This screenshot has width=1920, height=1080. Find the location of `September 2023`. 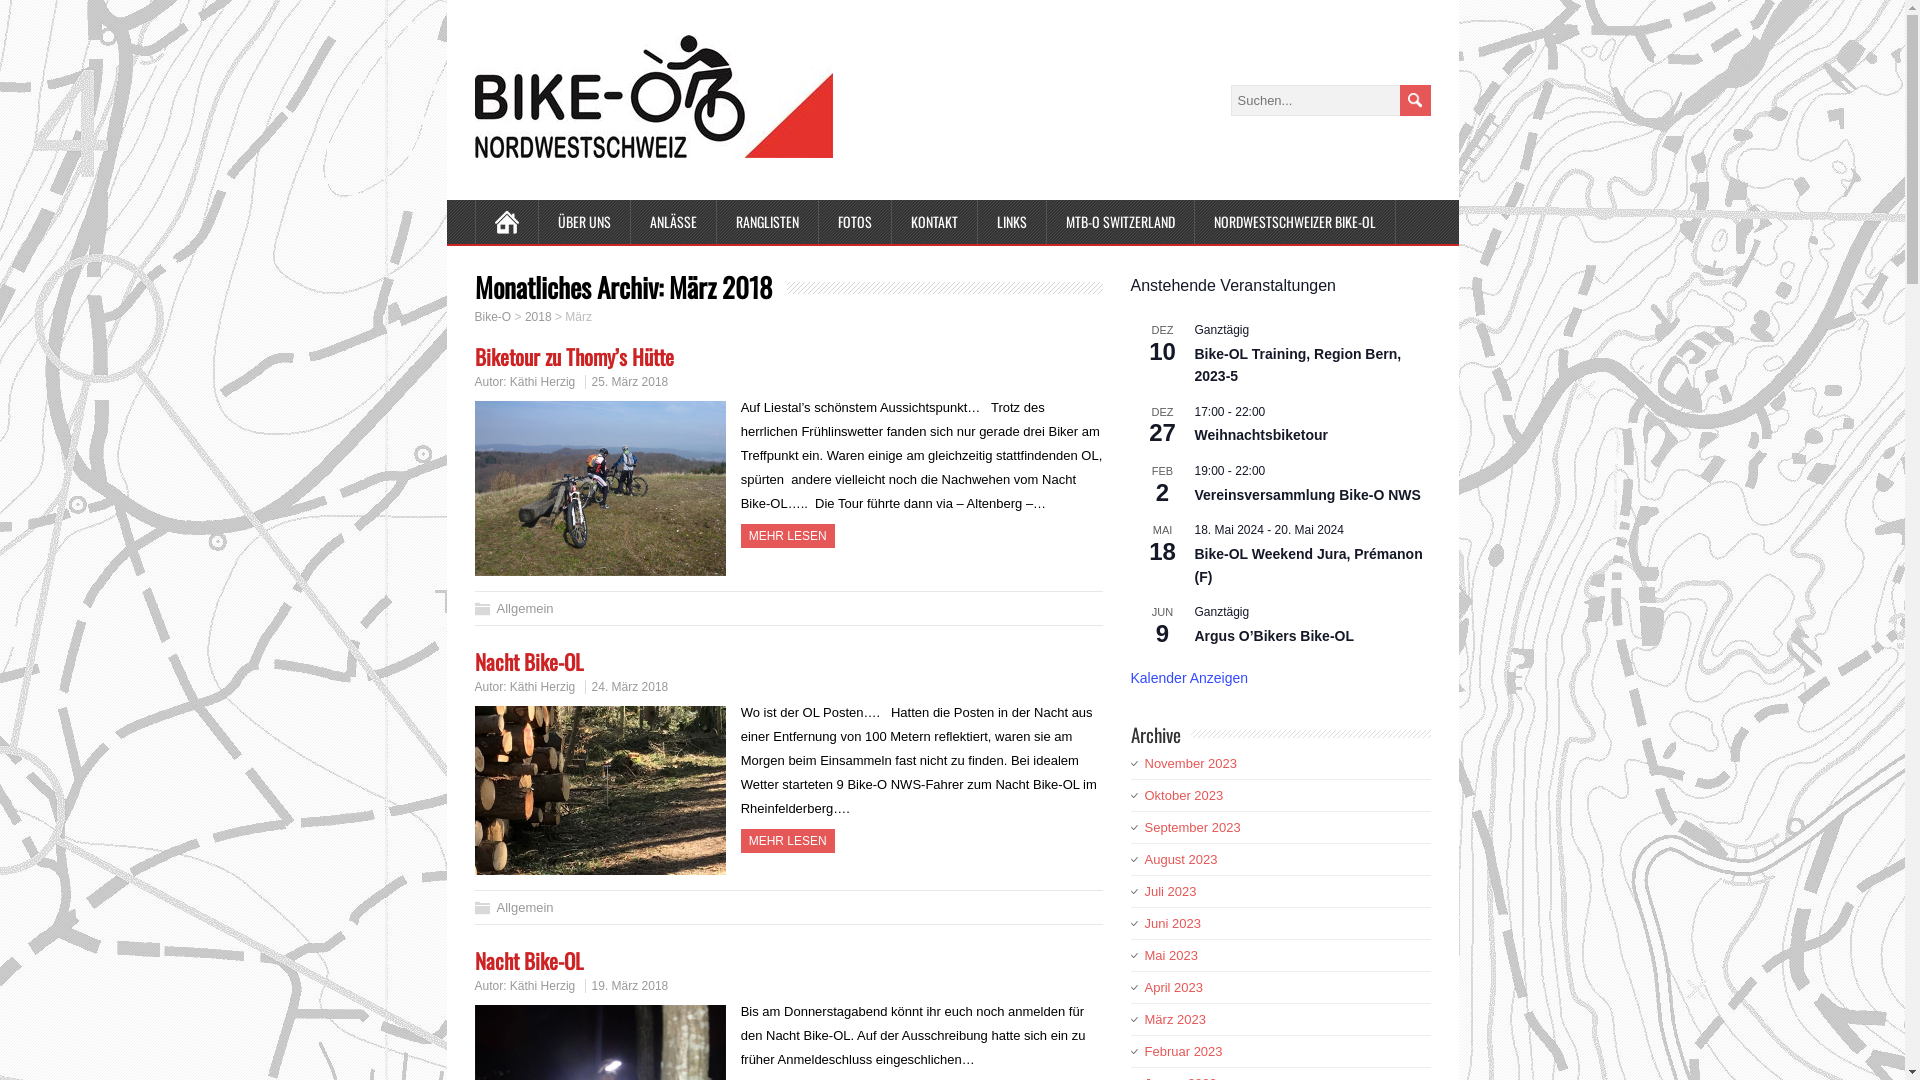

September 2023 is located at coordinates (1192, 828).